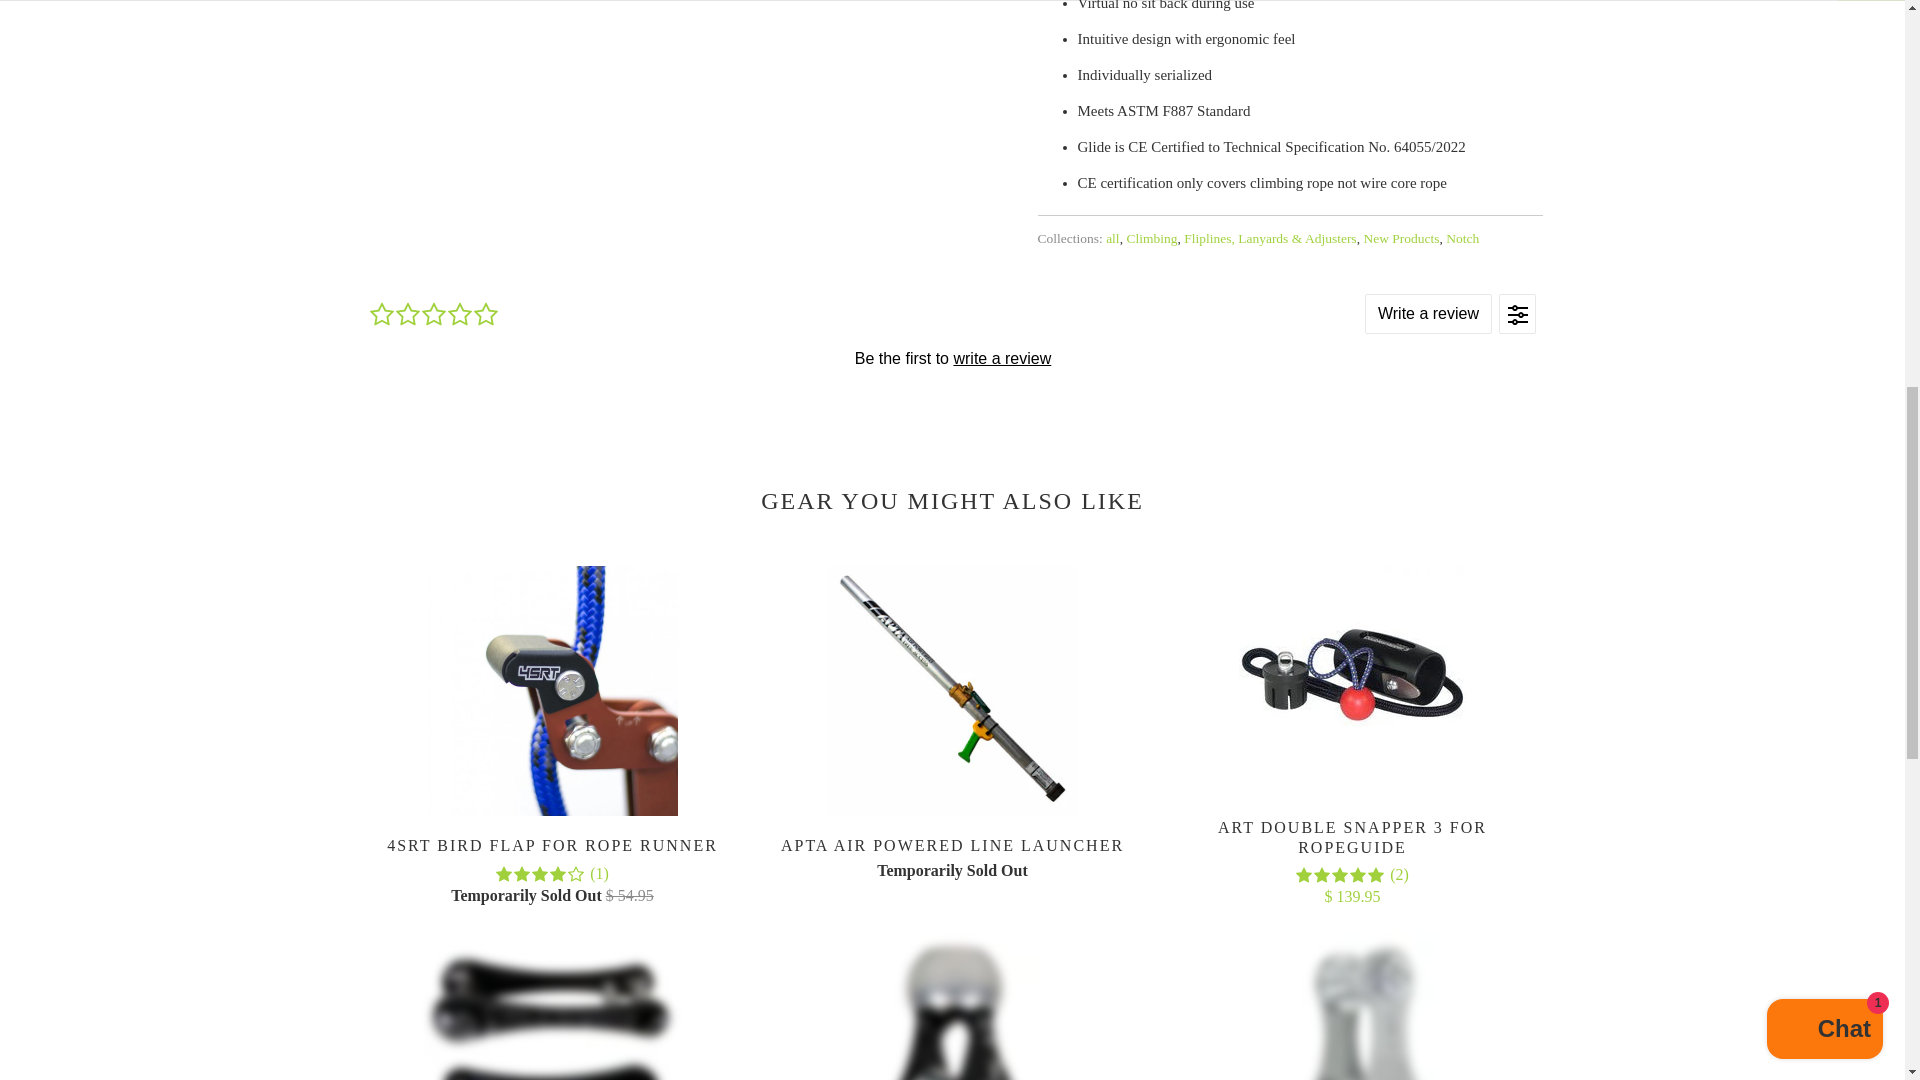 This screenshot has width=1920, height=1080. Describe the element at coordinates (1400, 238) in the screenshot. I see `New Products` at that location.